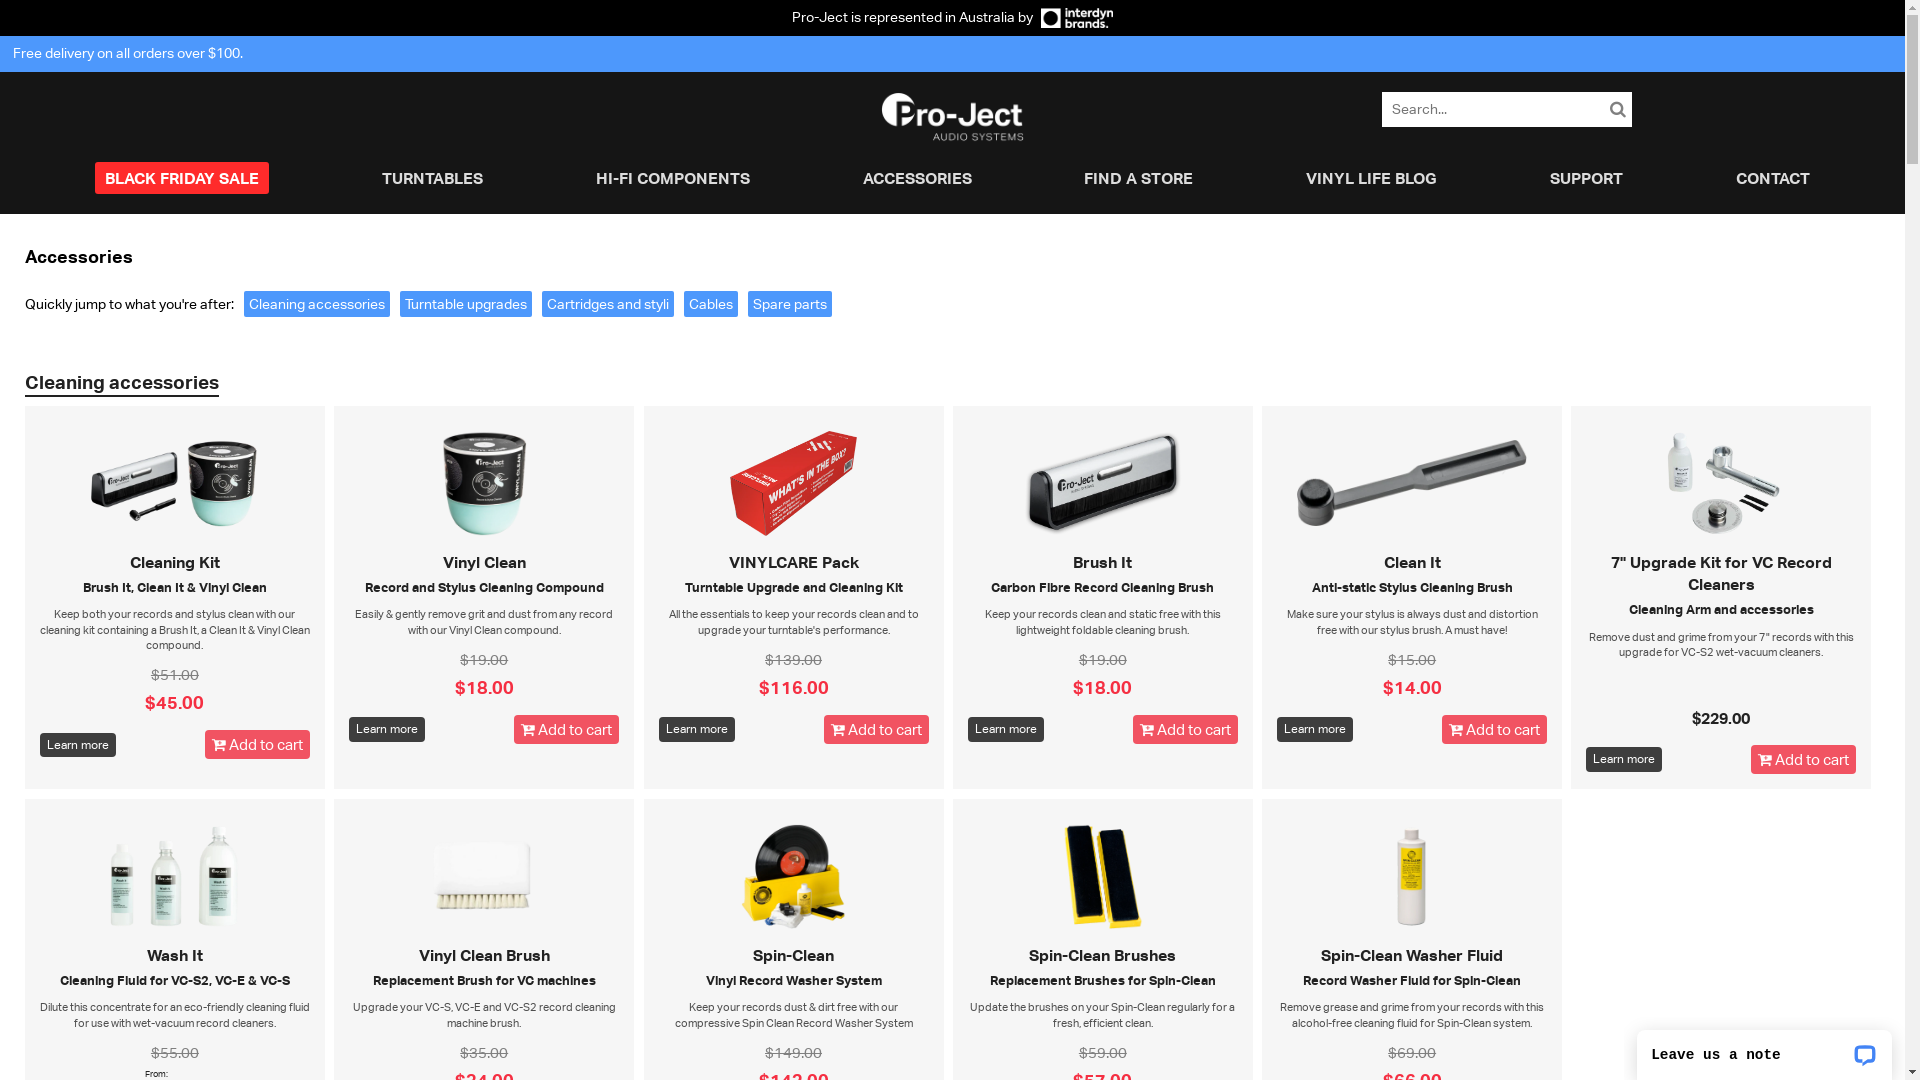 The height and width of the screenshot is (1080, 1920). What do you see at coordinates (466, 304) in the screenshot?
I see `Turntable upgrades` at bounding box center [466, 304].